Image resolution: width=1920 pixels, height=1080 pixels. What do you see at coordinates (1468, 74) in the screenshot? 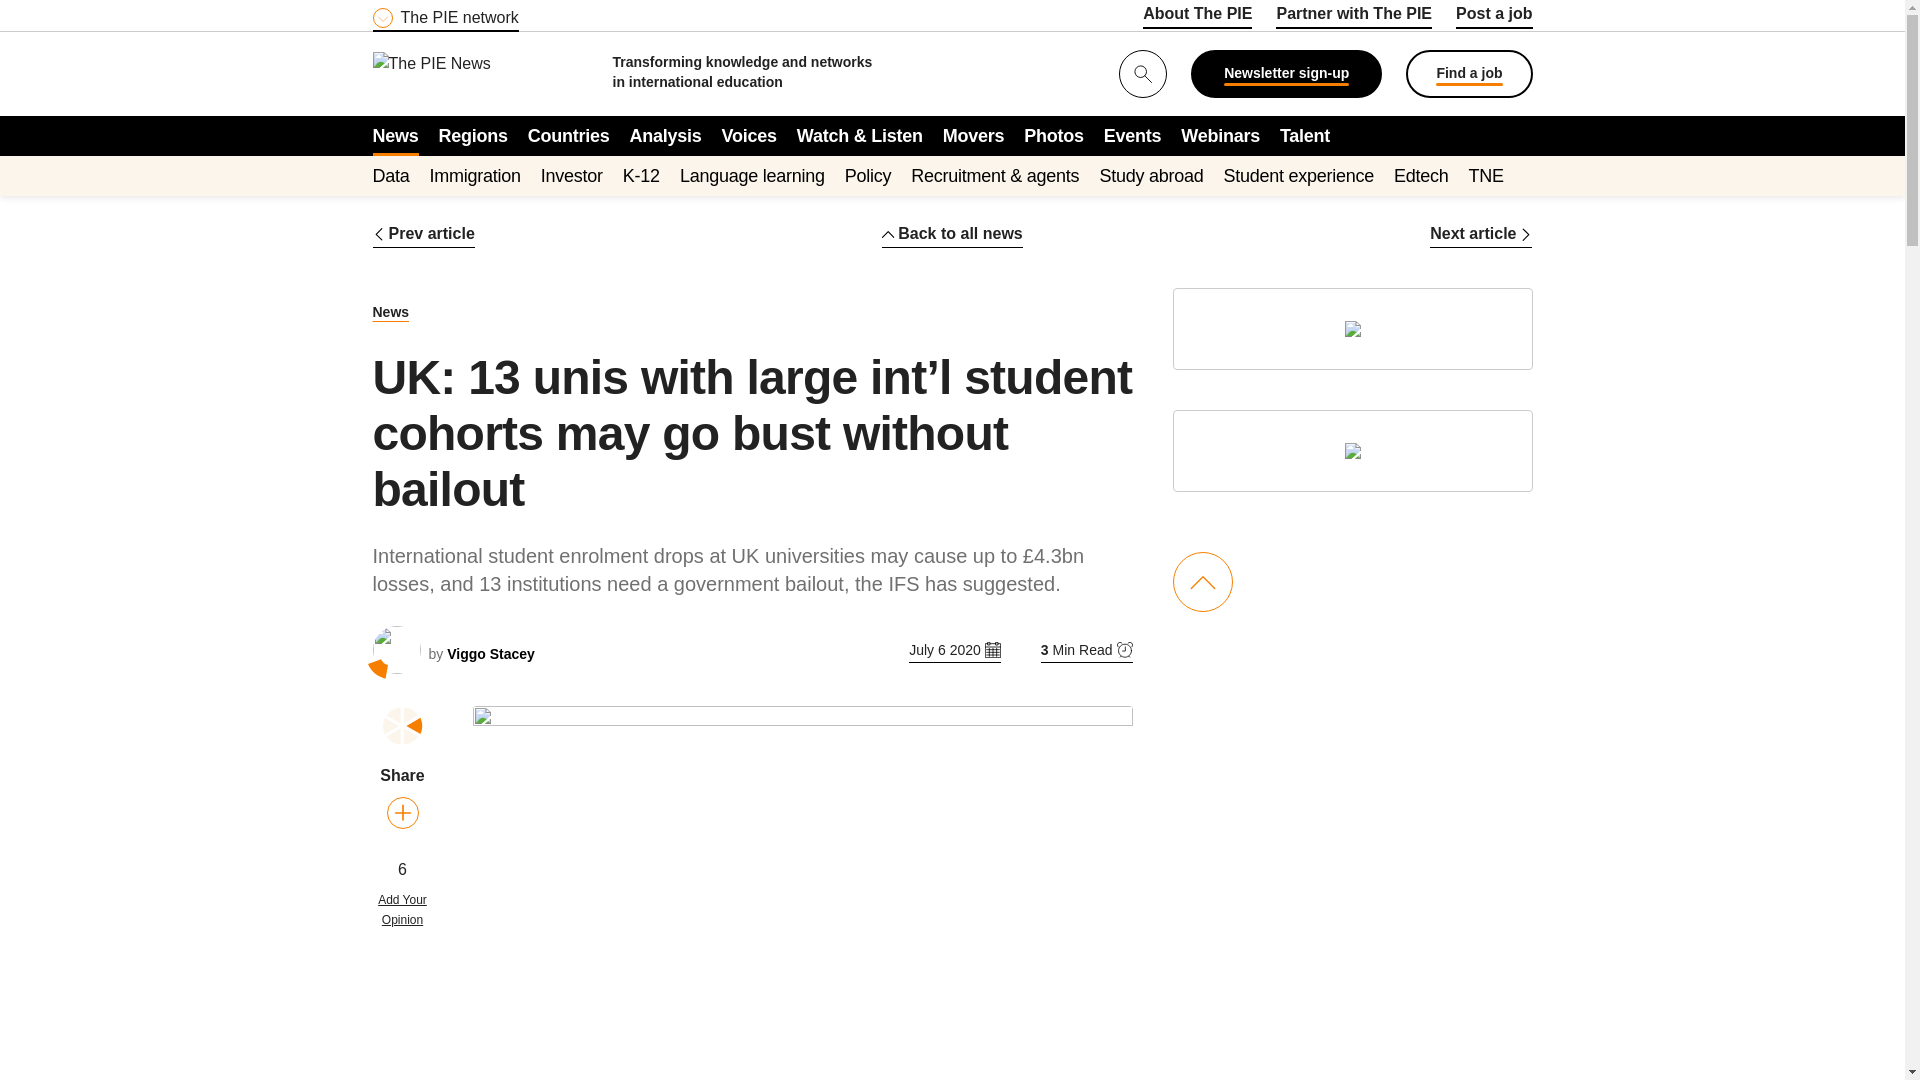
I see `Find a job` at bounding box center [1468, 74].